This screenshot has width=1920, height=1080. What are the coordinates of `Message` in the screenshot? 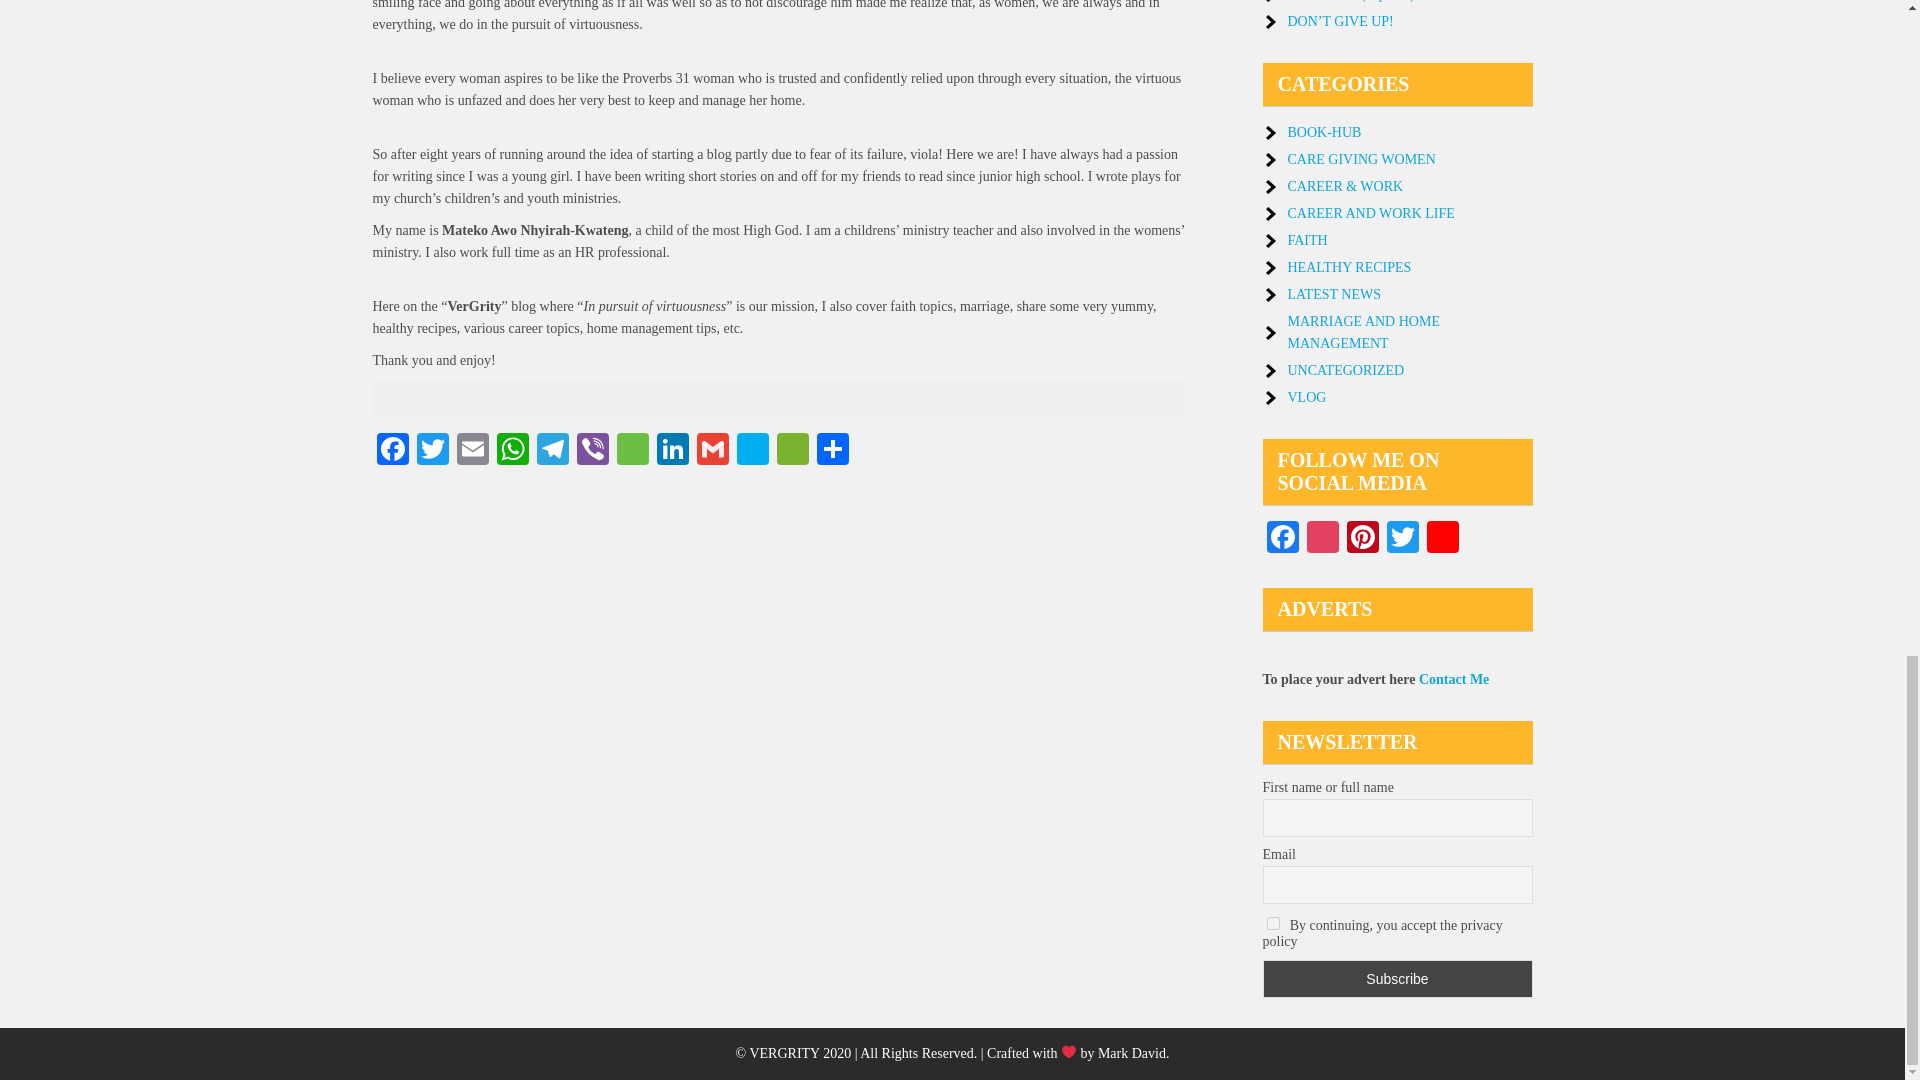 It's located at (632, 451).